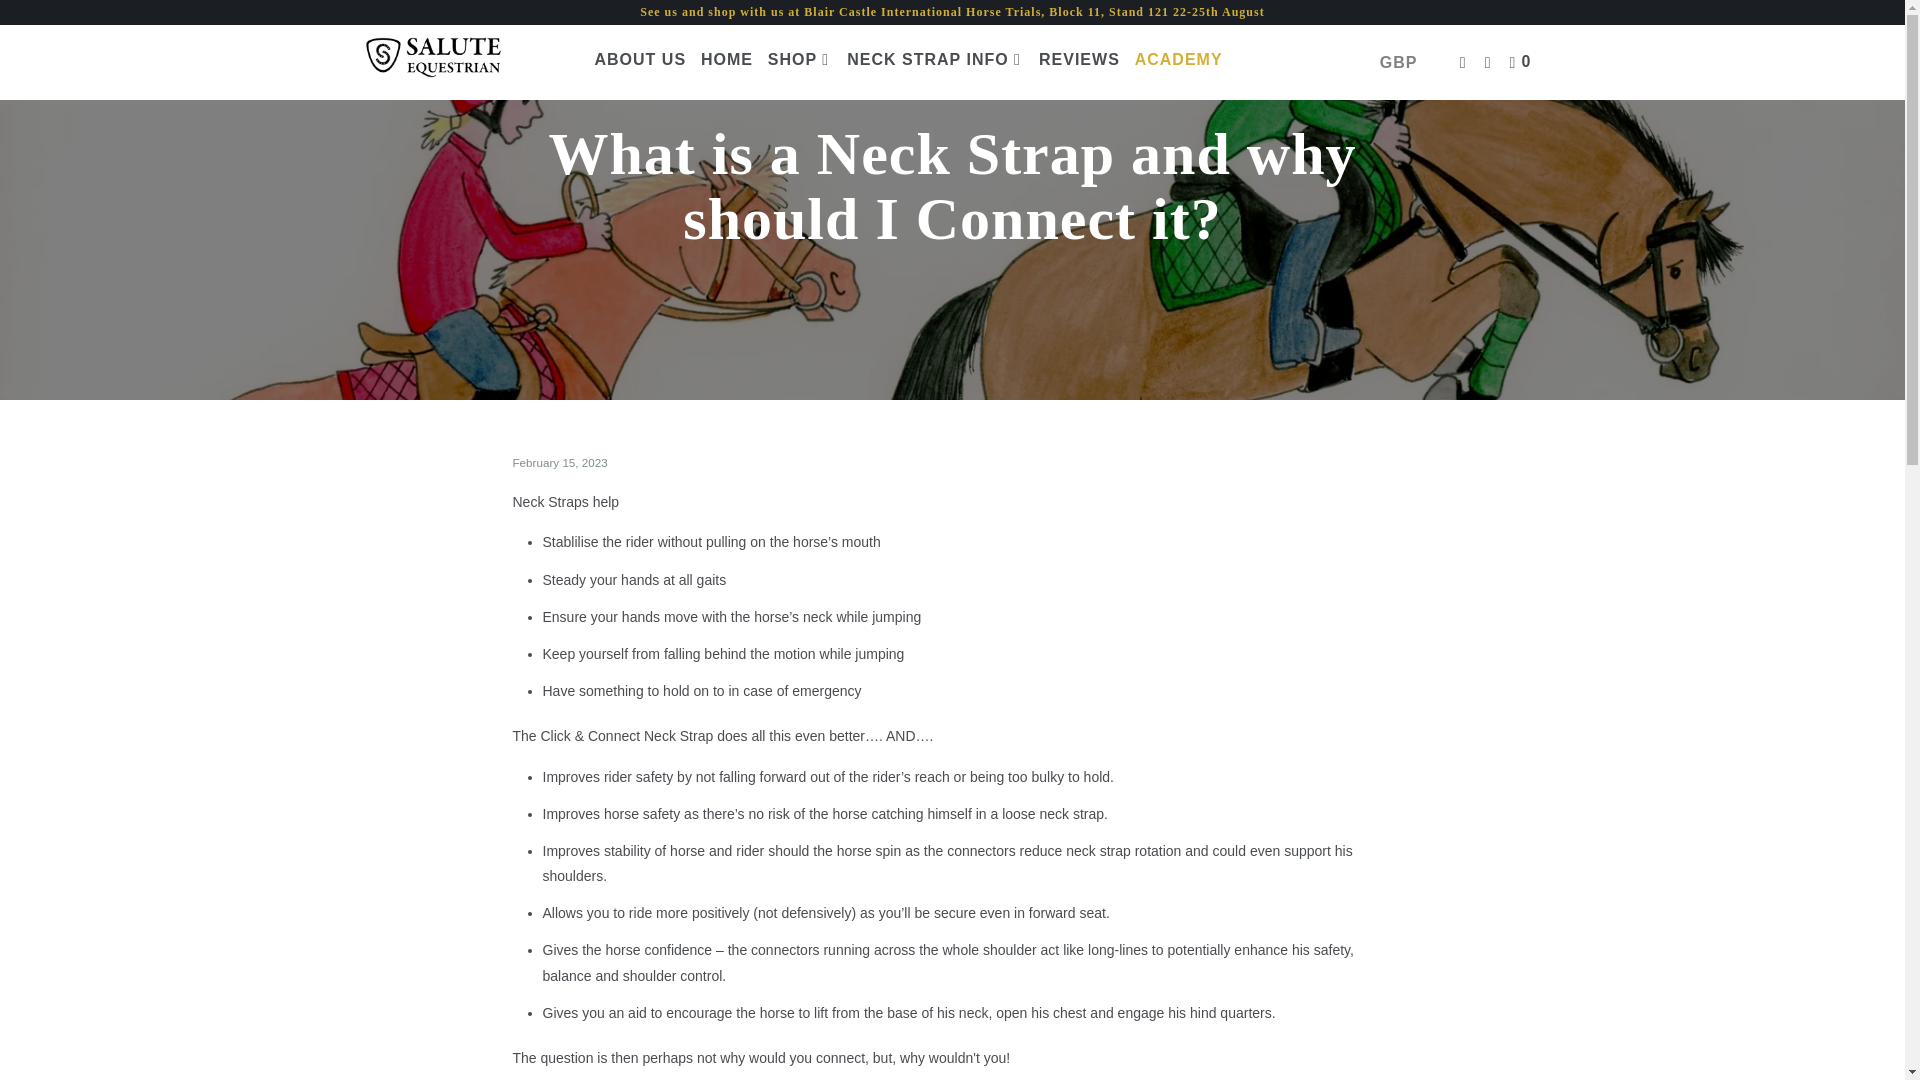  Describe the element at coordinates (800, 60) in the screenshot. I see `SHOP` at that location.